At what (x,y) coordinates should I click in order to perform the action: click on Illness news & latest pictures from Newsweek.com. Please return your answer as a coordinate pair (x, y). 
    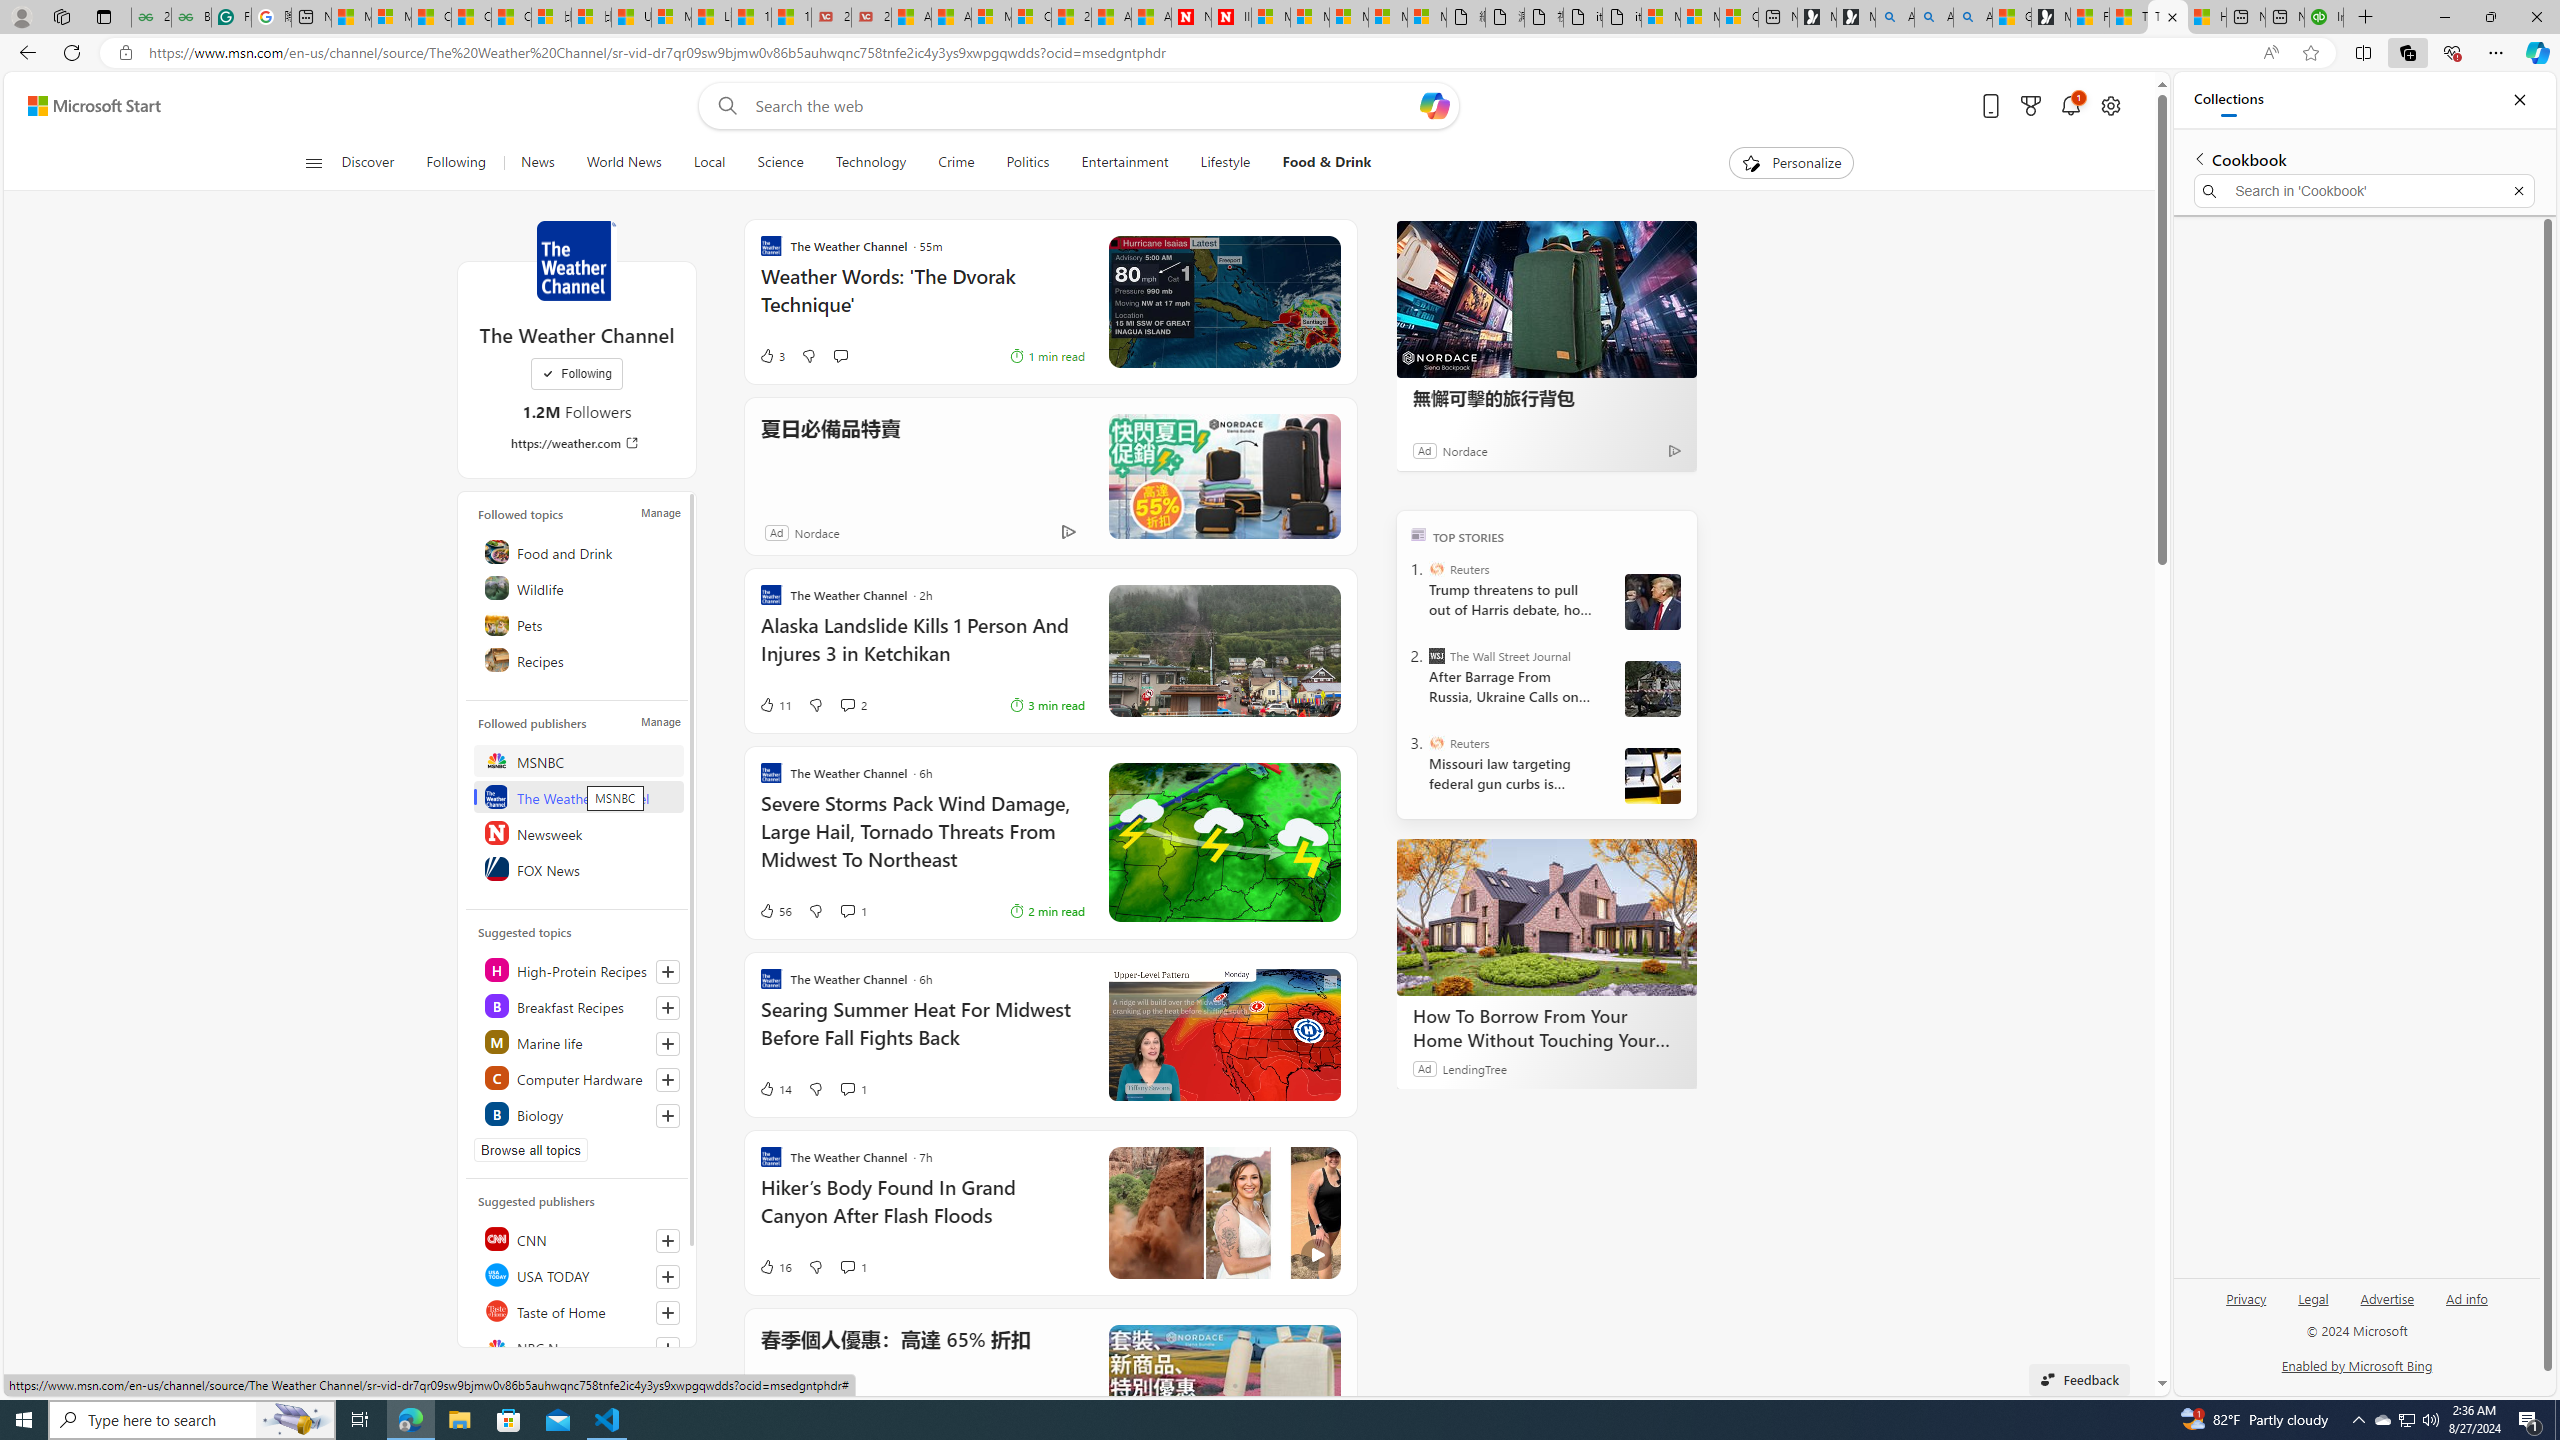
    Looking at the image, I should click on (1231, 17).